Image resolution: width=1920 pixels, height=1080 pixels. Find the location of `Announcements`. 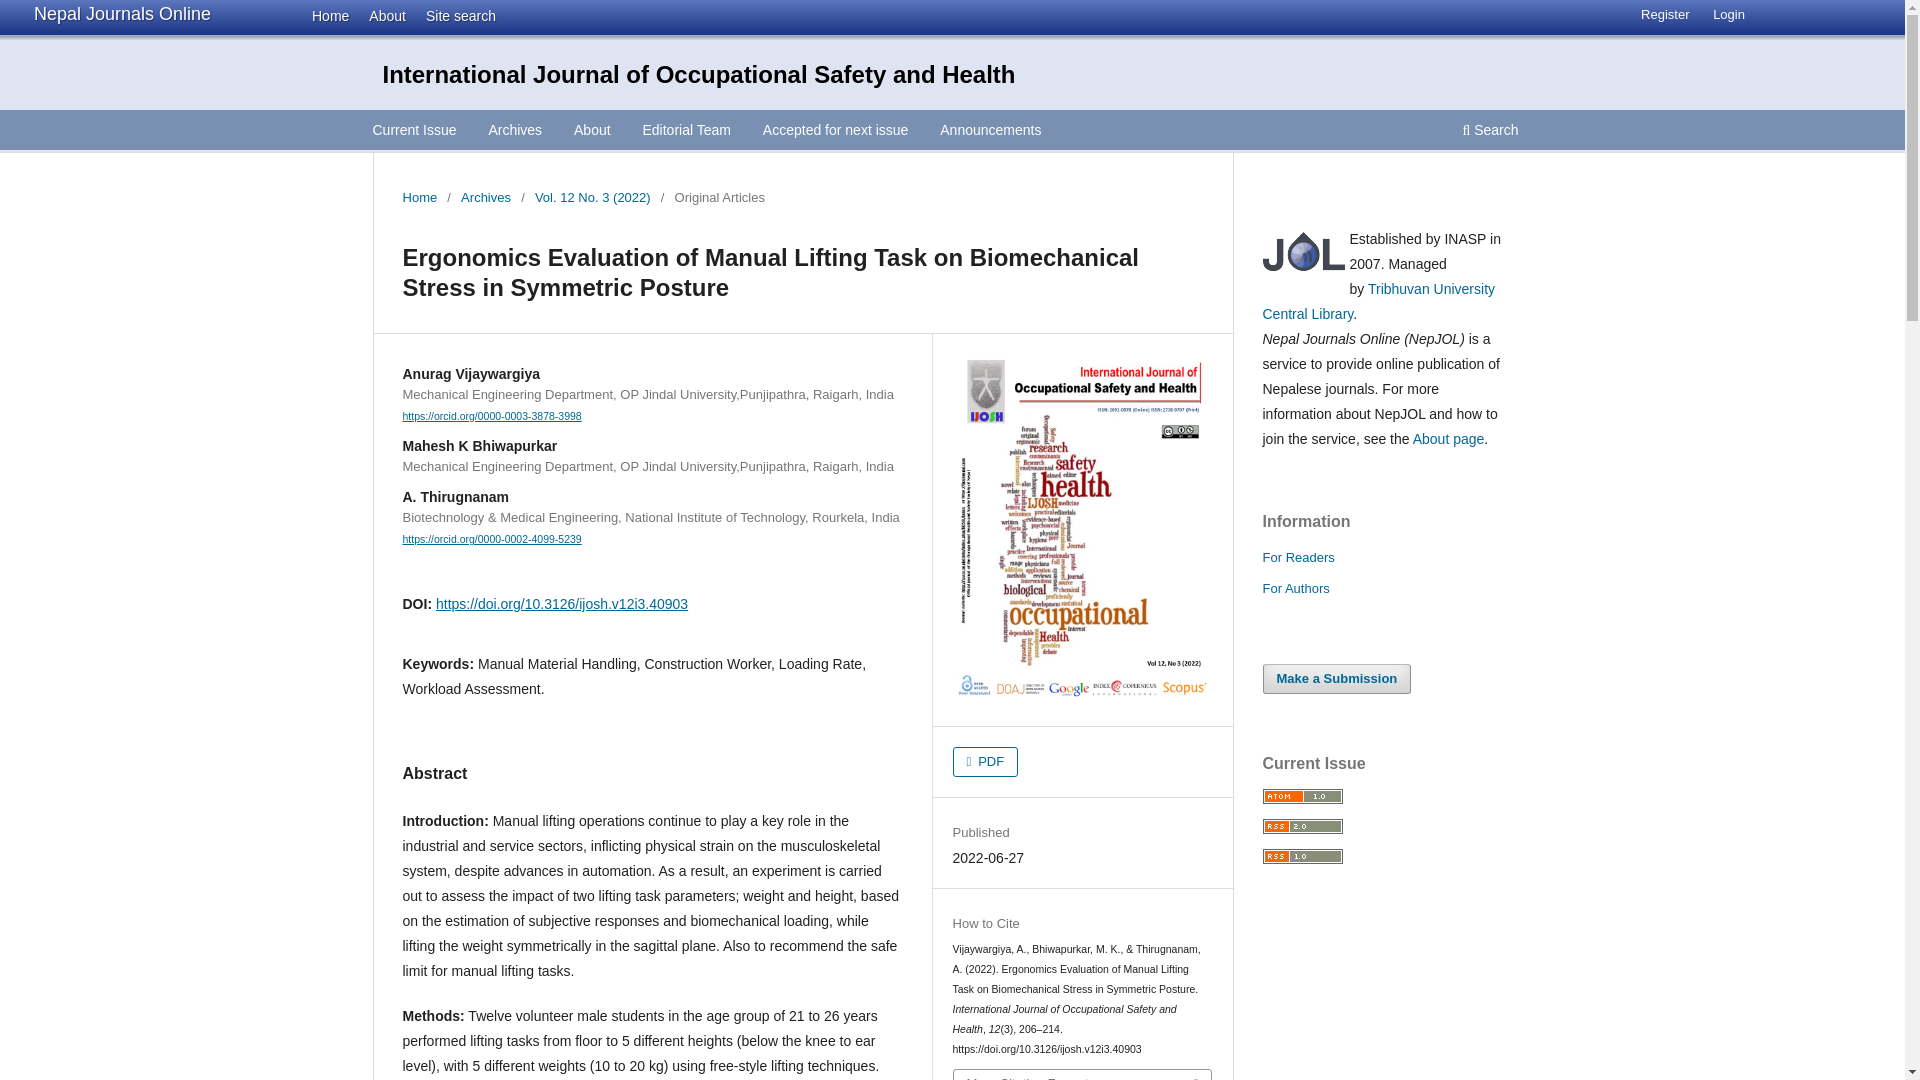

Announcements is located at coordinates (990, 132).